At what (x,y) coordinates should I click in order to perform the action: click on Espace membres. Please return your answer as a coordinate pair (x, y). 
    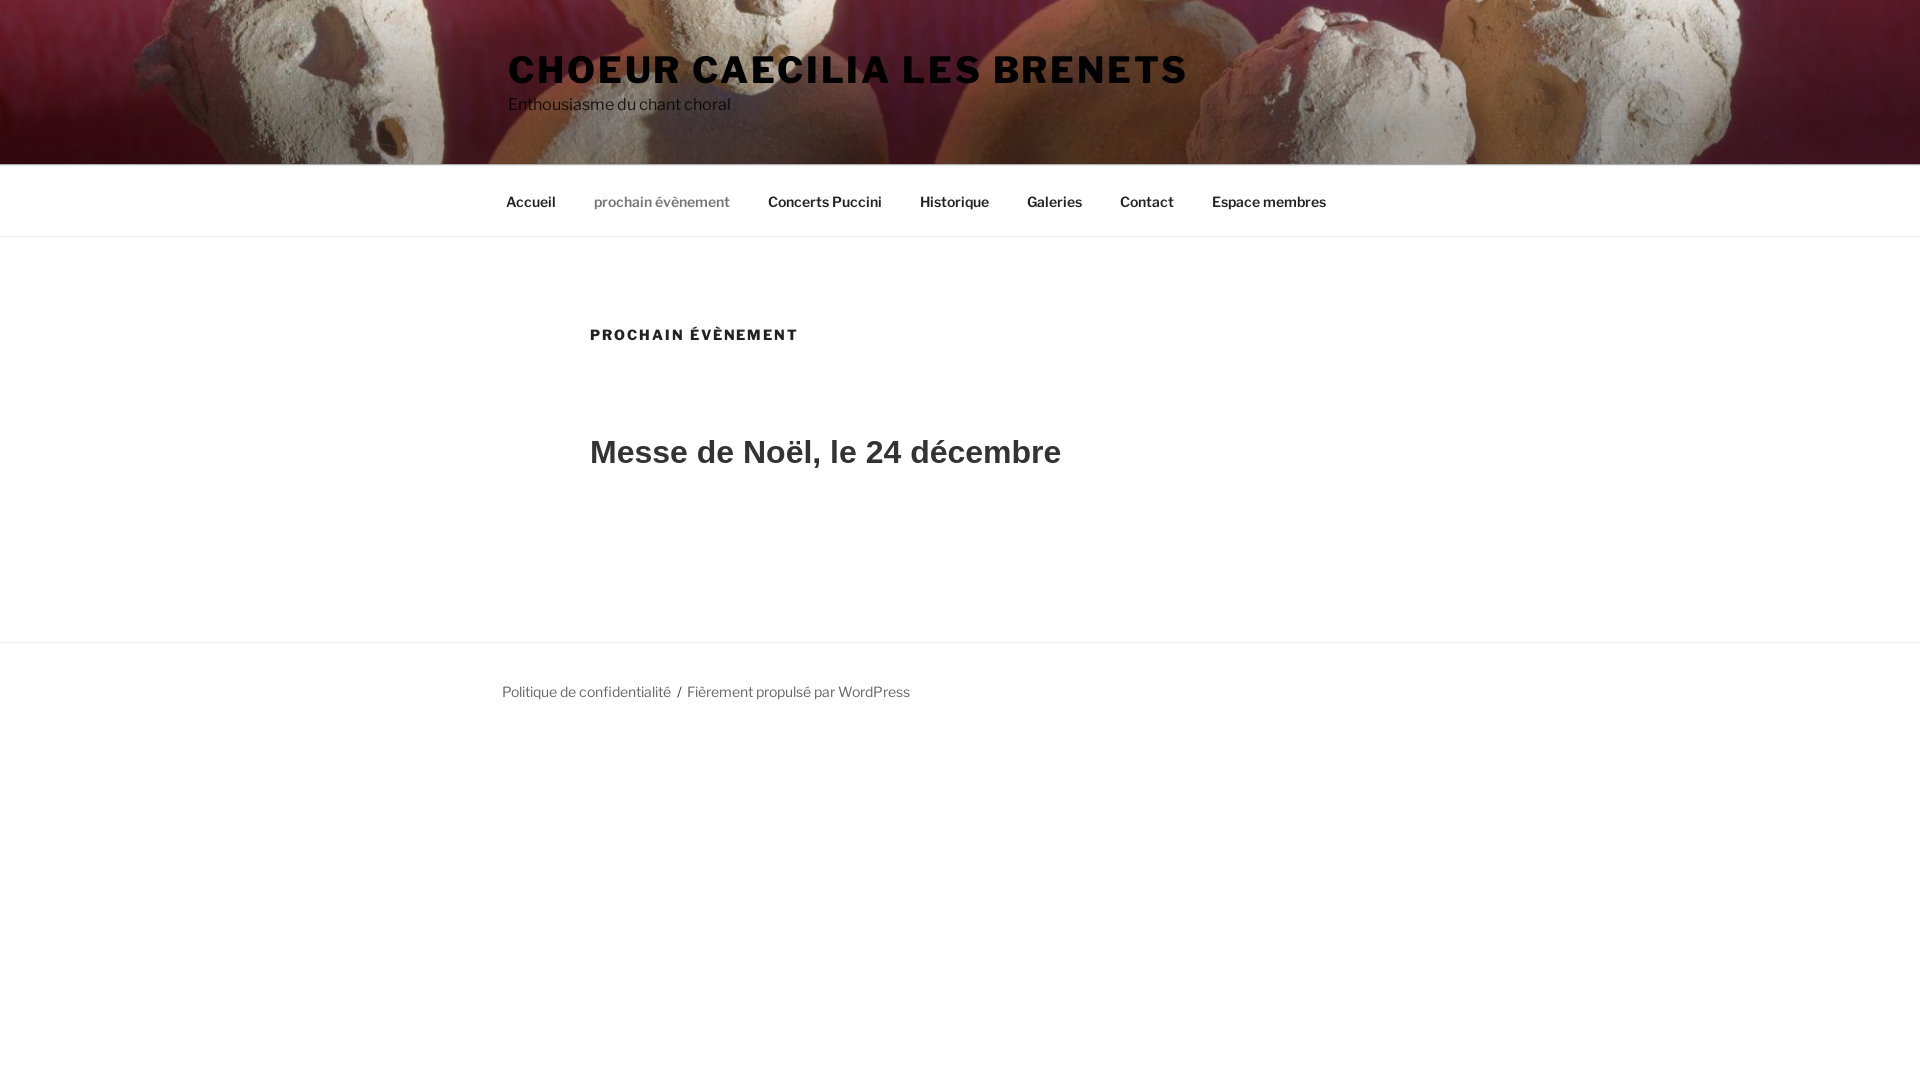
    Looking at the image, I should click on (1268, 200).